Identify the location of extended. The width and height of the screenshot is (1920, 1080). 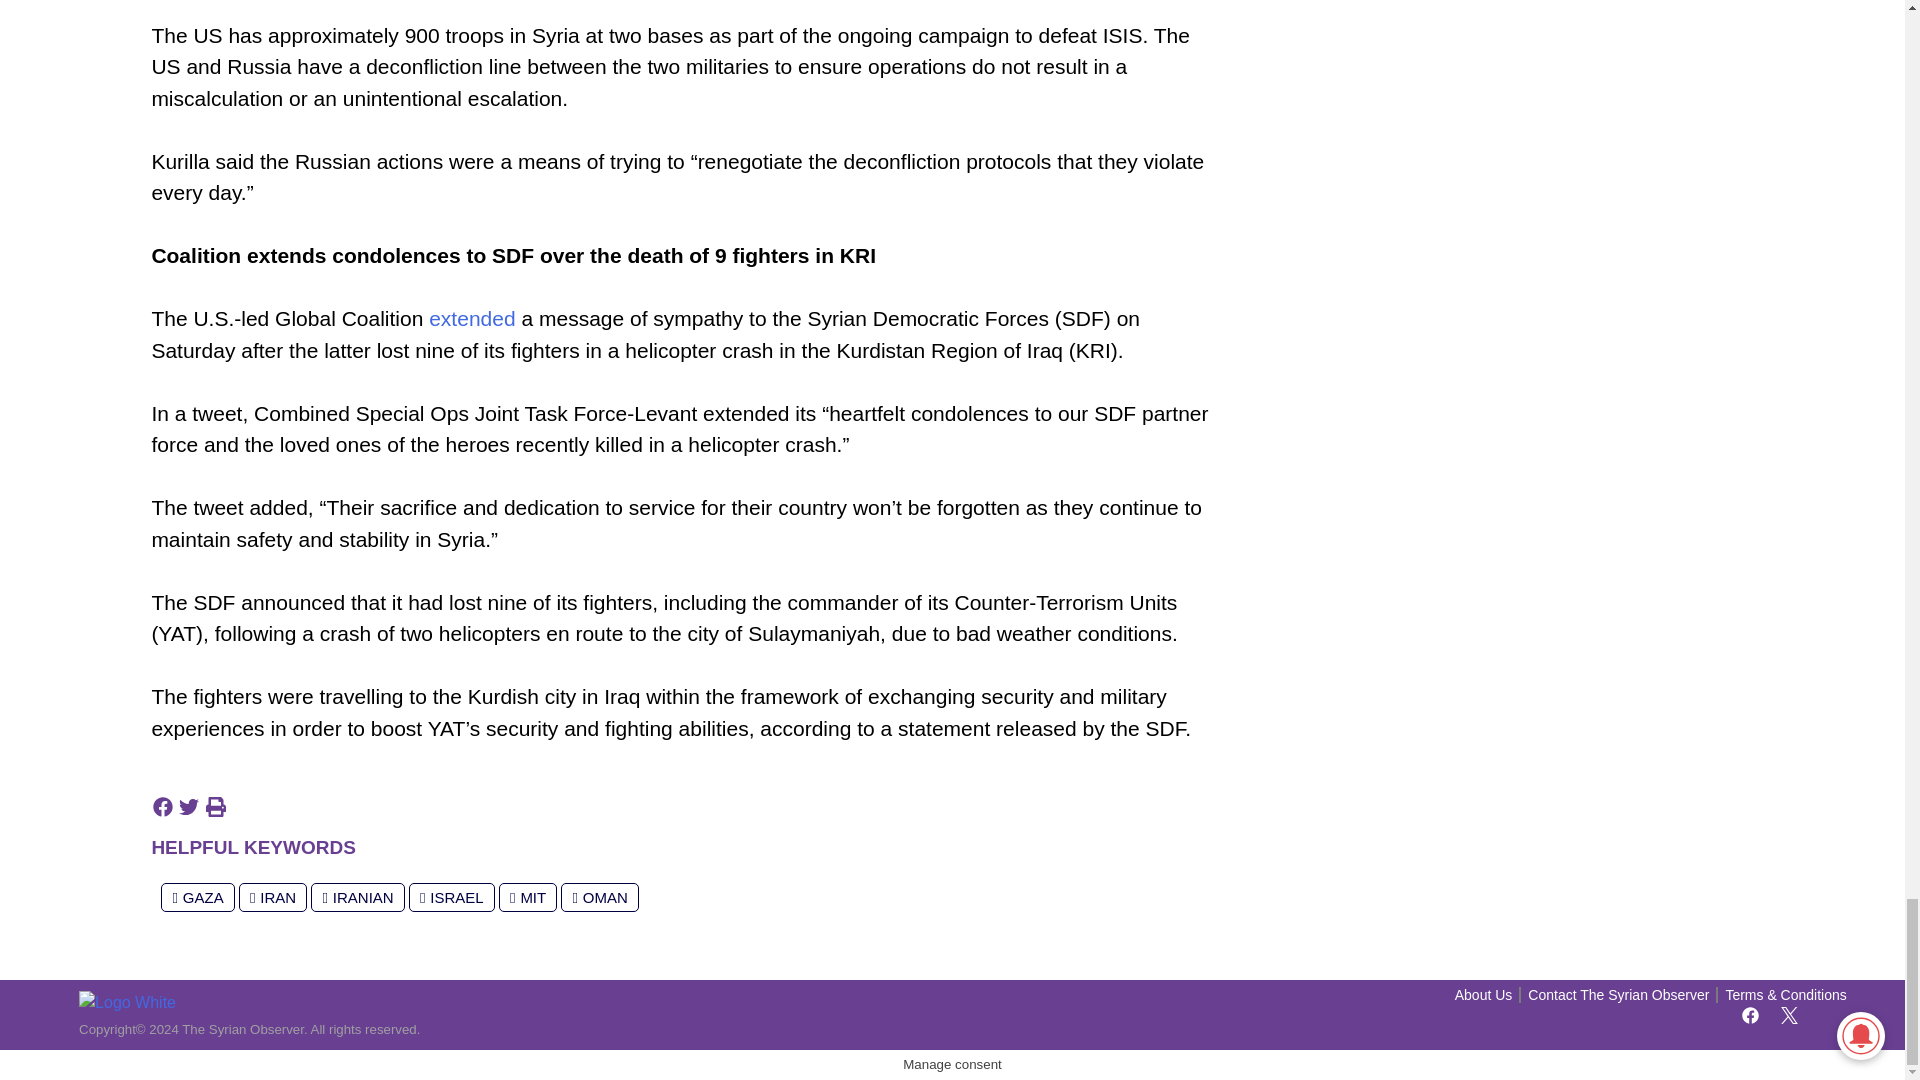
(471, 318).